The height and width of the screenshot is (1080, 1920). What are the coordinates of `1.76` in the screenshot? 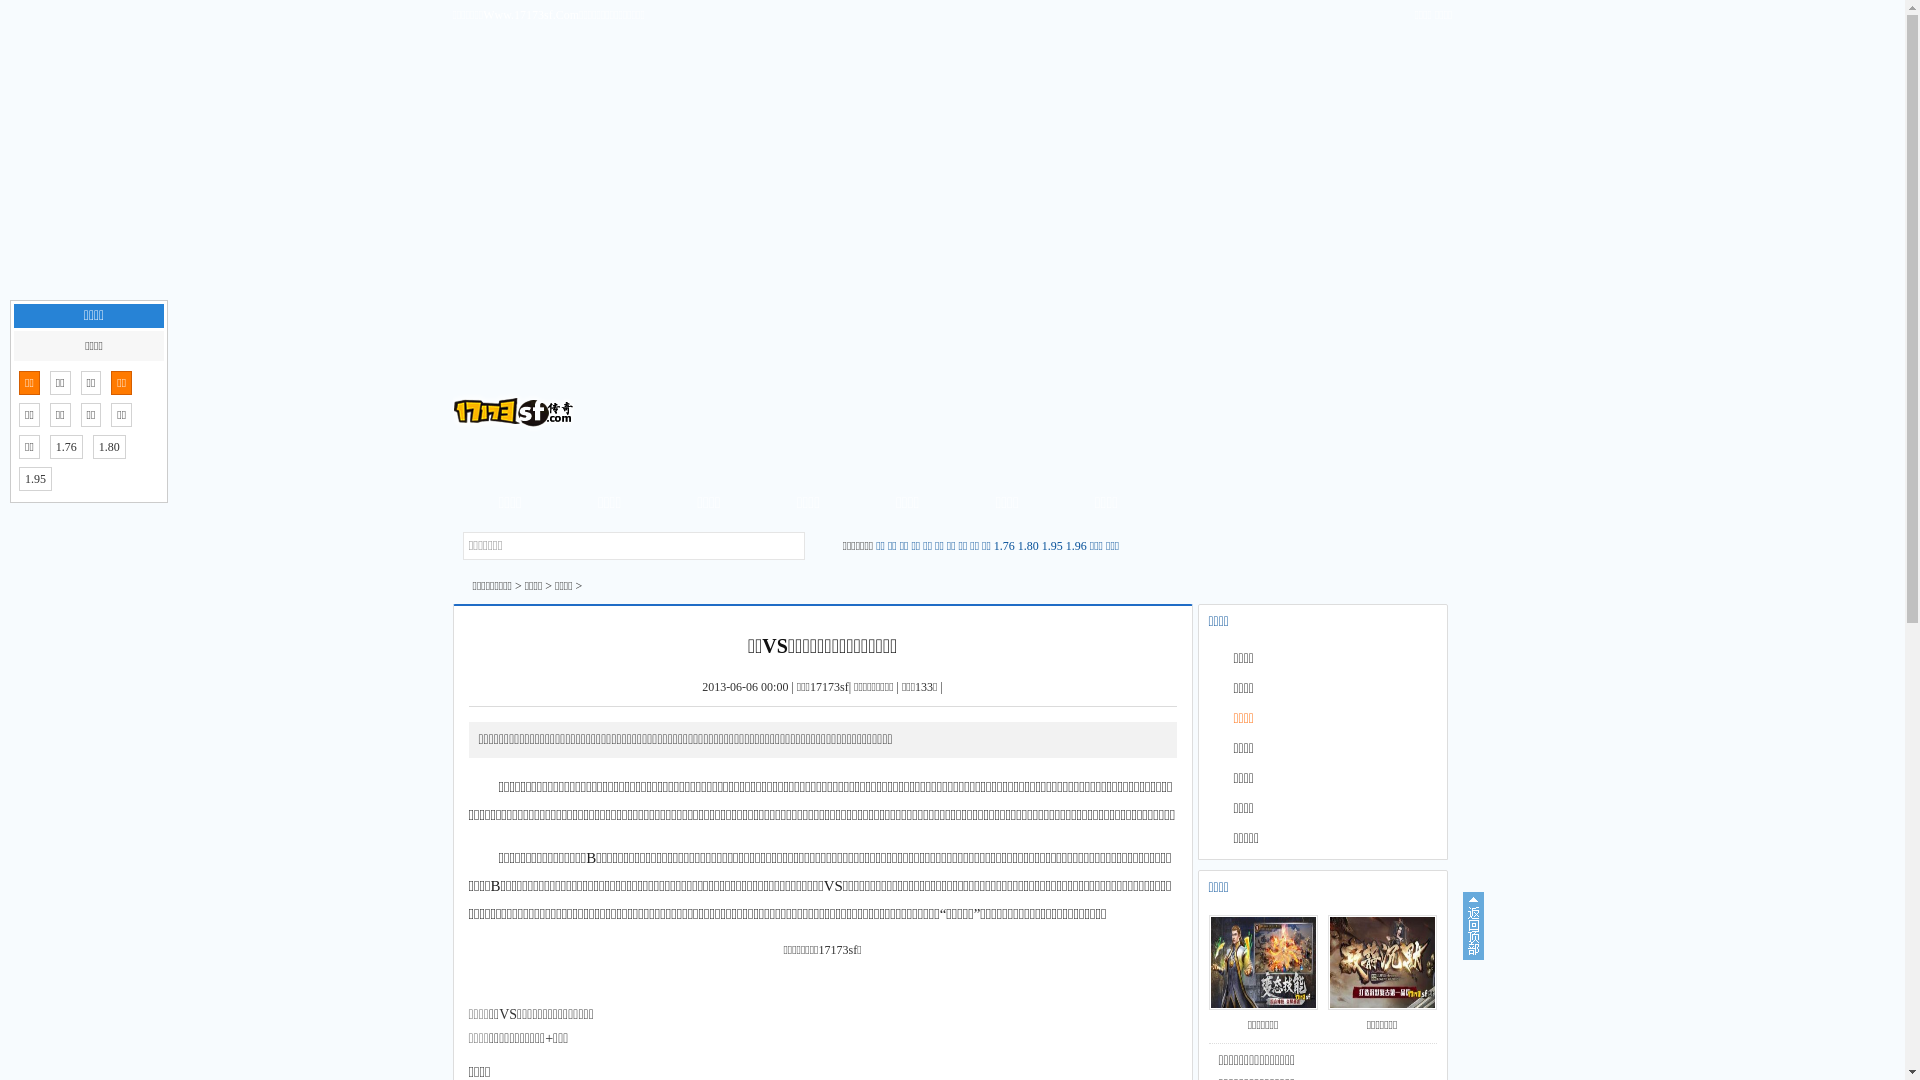 It's located at (66, 447).